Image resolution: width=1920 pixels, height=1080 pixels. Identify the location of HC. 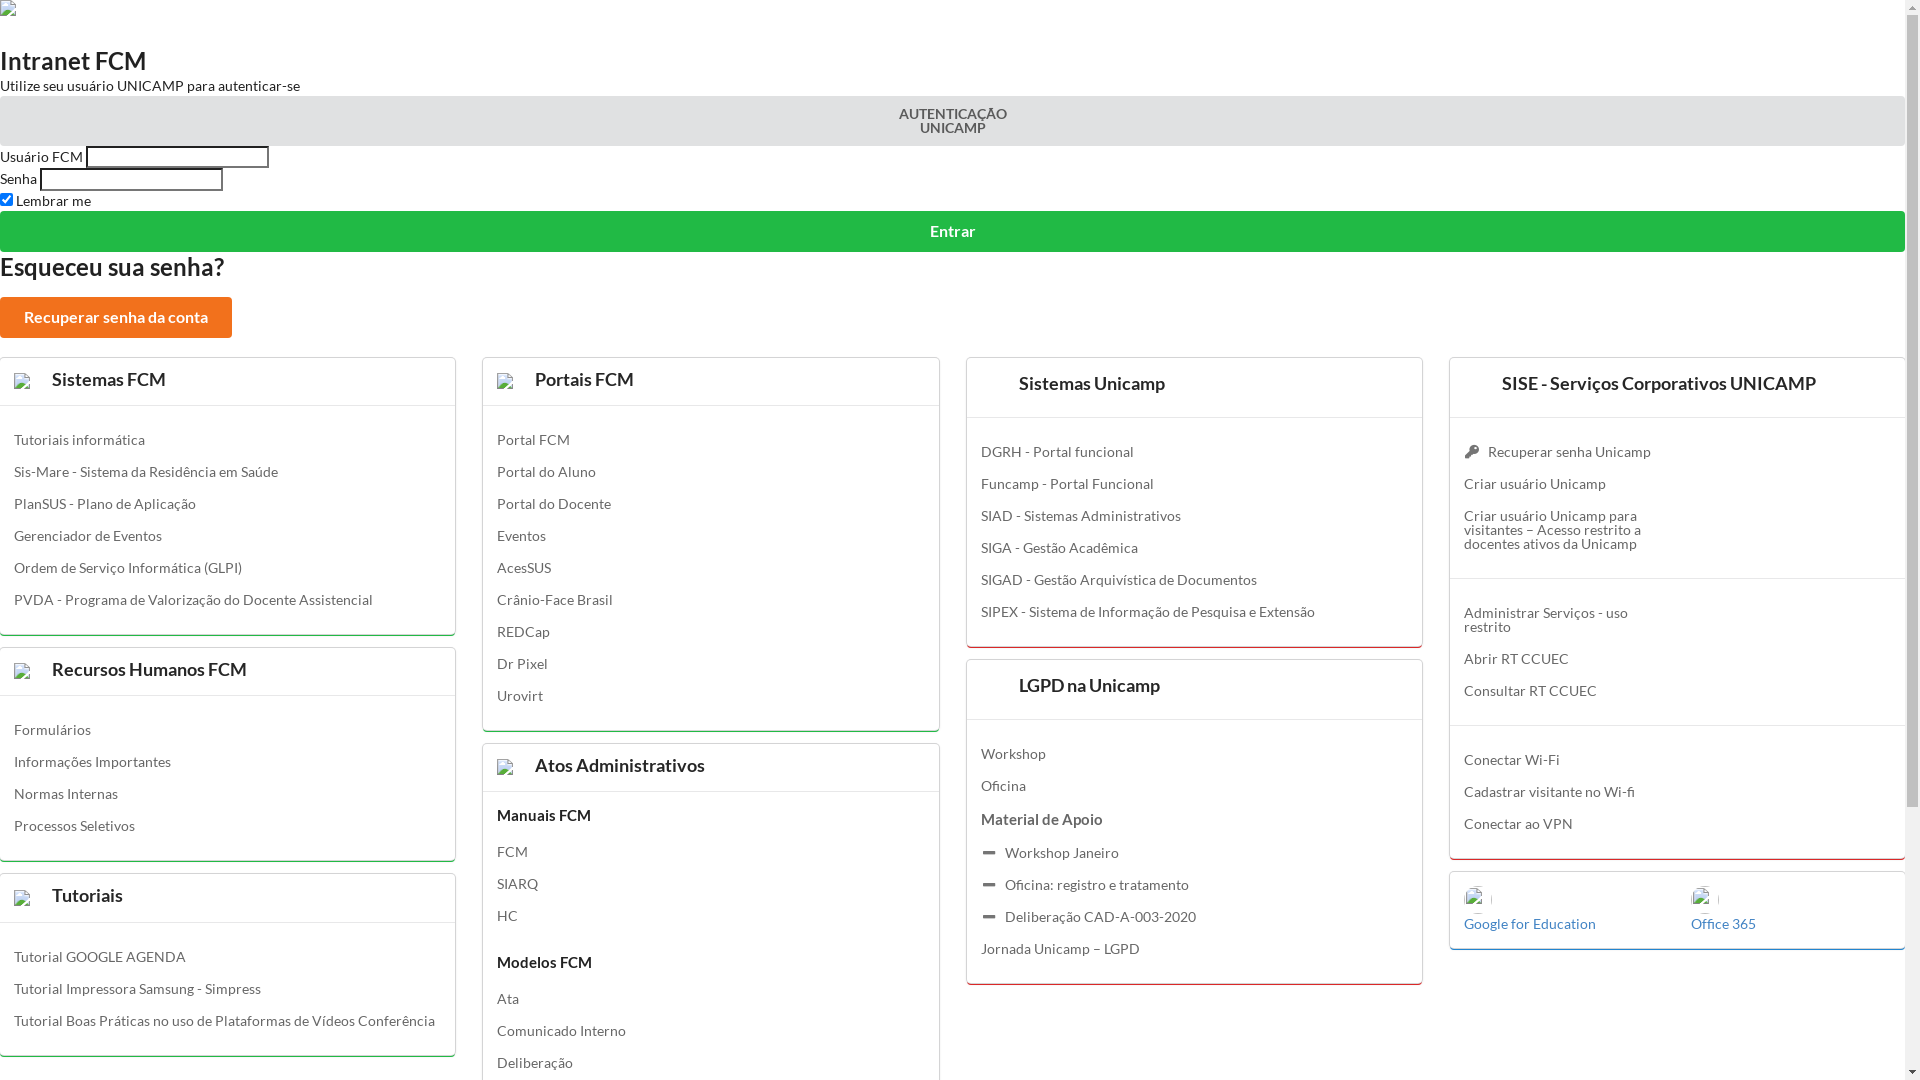
(710, 916).